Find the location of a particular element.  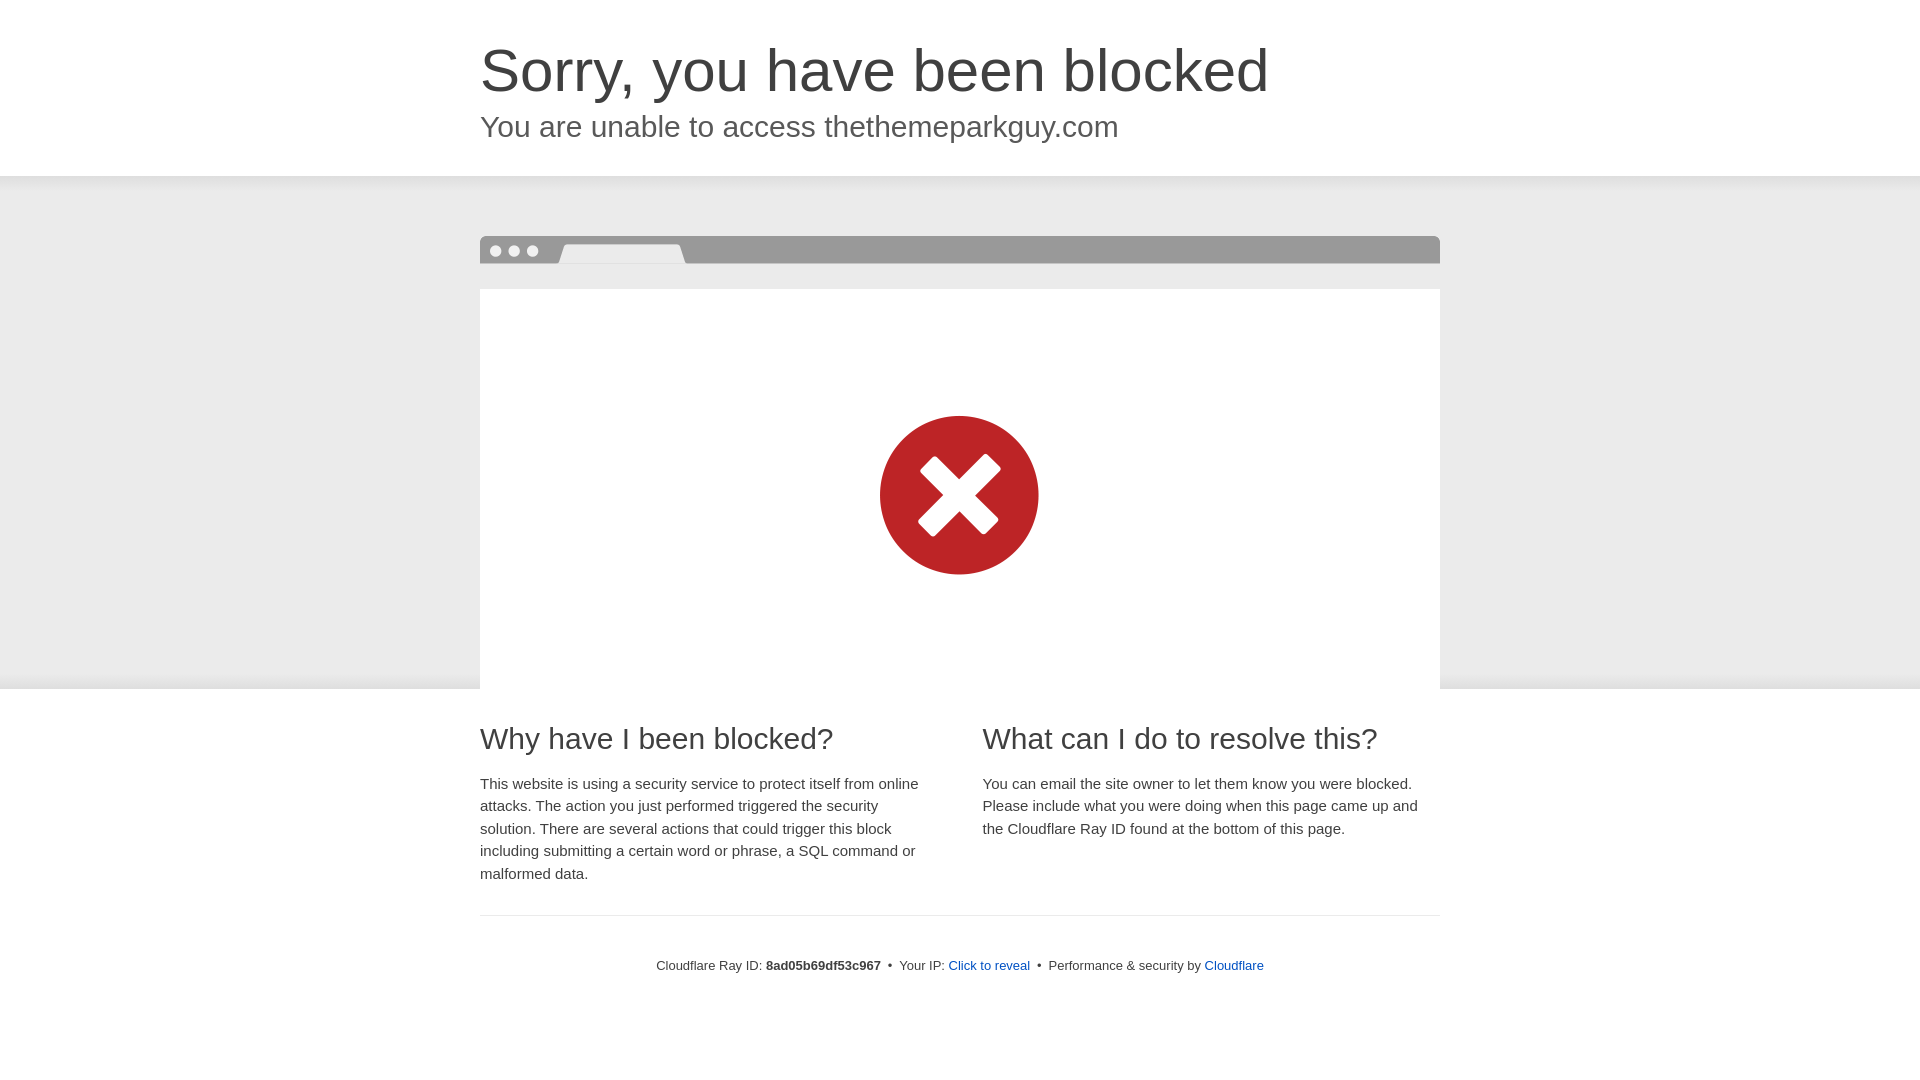

Cloudflare is located at coordinates (1234, 965).